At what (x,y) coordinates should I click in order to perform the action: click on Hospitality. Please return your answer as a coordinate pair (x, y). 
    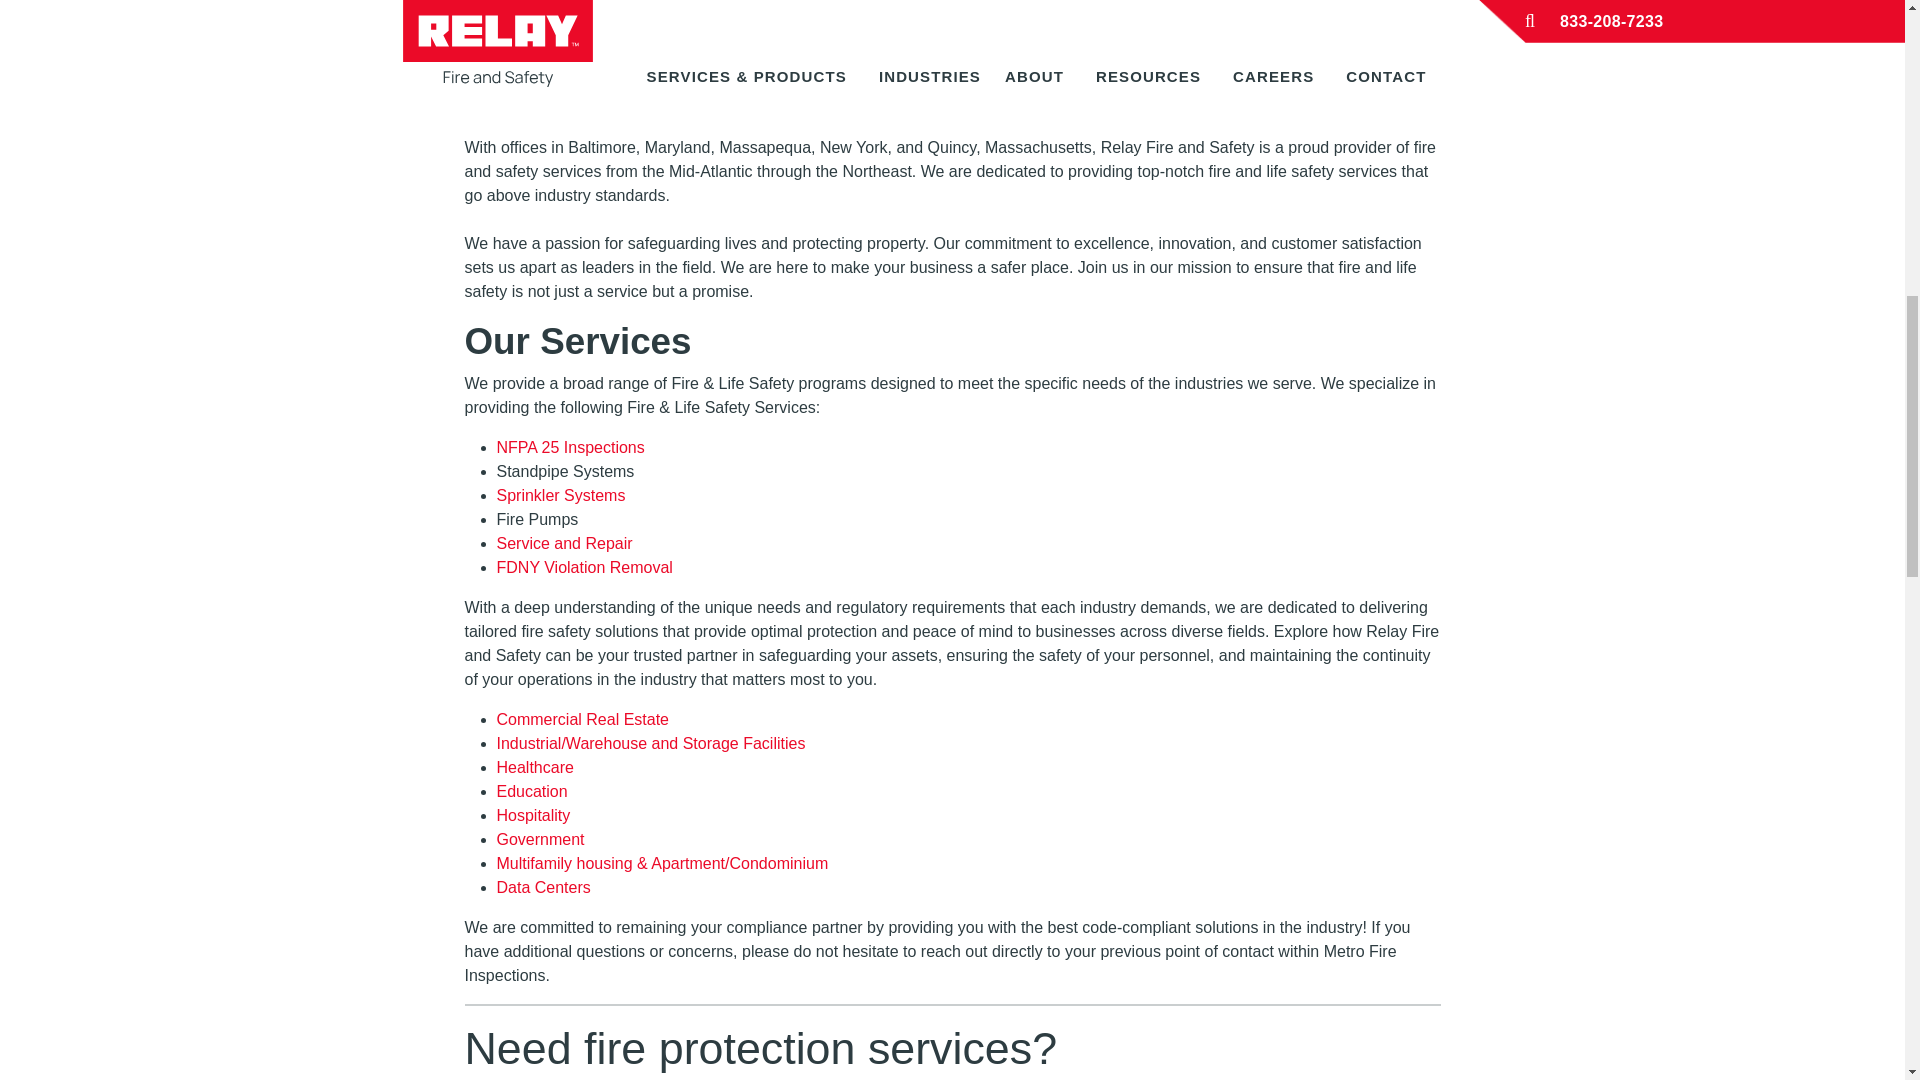
    Looking at the image, I should click on (532, 815).